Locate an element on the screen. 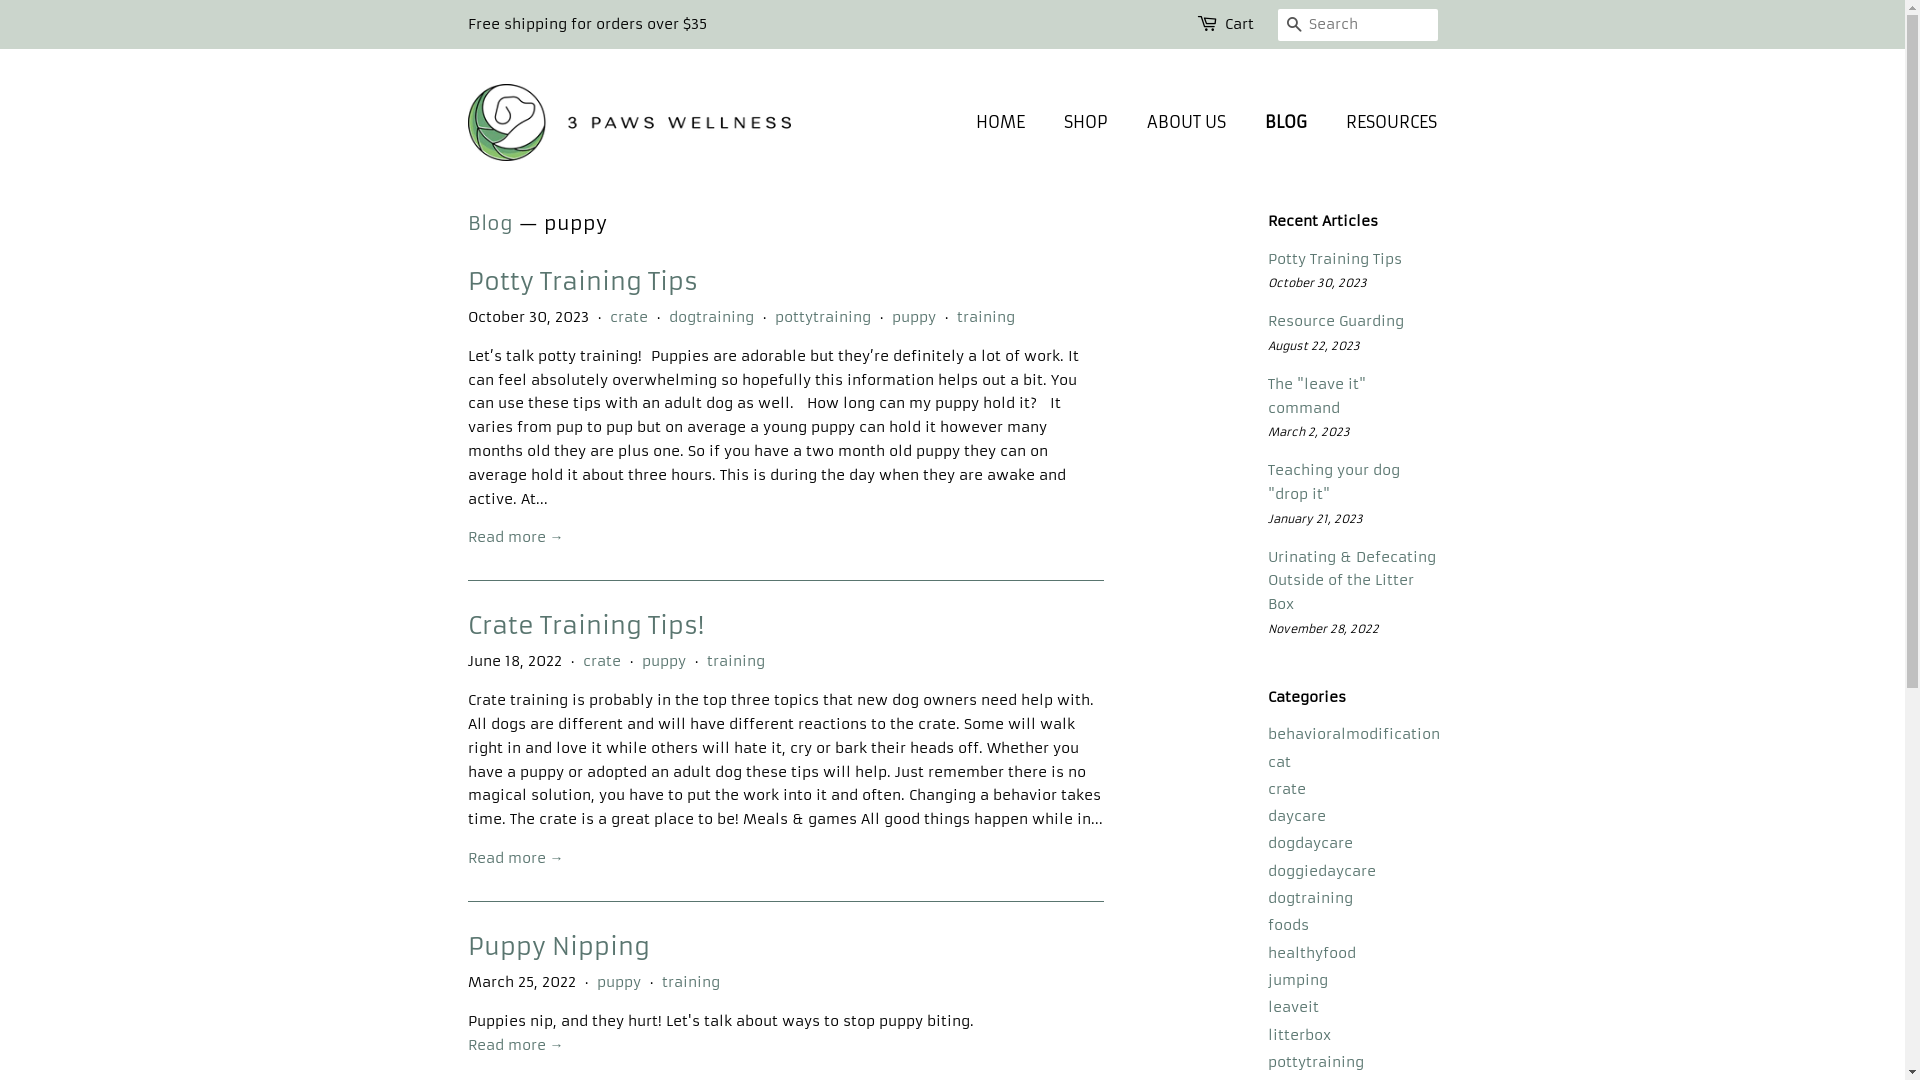 This screenshot has height=1080, width=1920. dogtraining is located at coordinates (1310, 898).